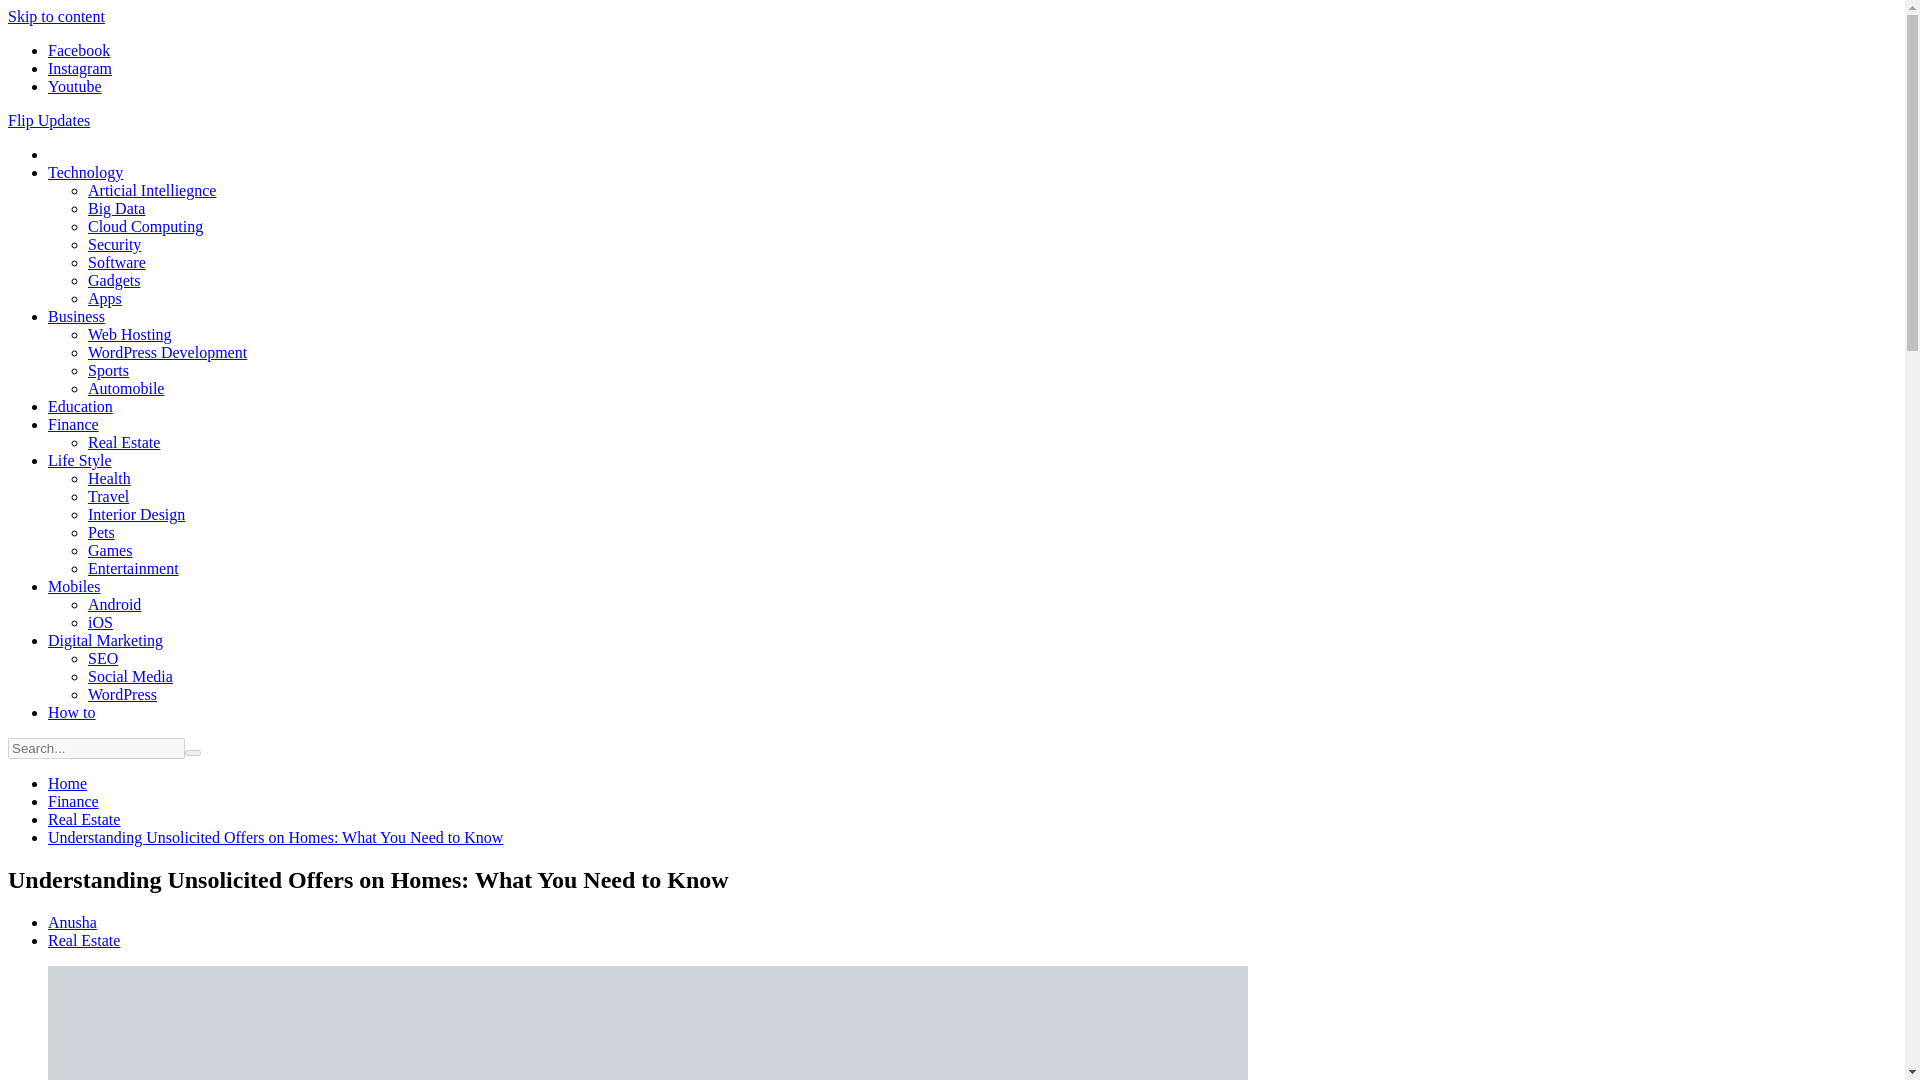  What do you see at coordinates (74, 86) in the screenshot?
I see `Youtube` at bounding box center [74, 86].